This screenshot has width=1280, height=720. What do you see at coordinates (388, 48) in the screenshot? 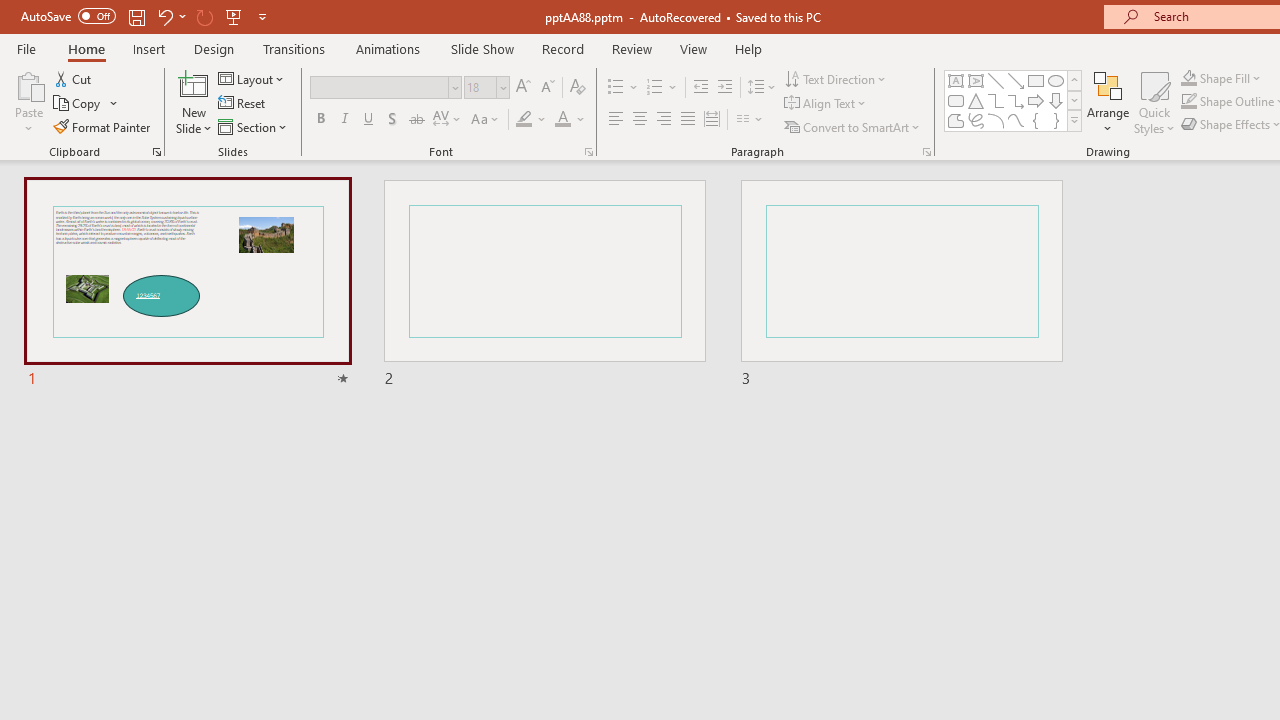
I see `Animations` at bounding box center [388, 48].